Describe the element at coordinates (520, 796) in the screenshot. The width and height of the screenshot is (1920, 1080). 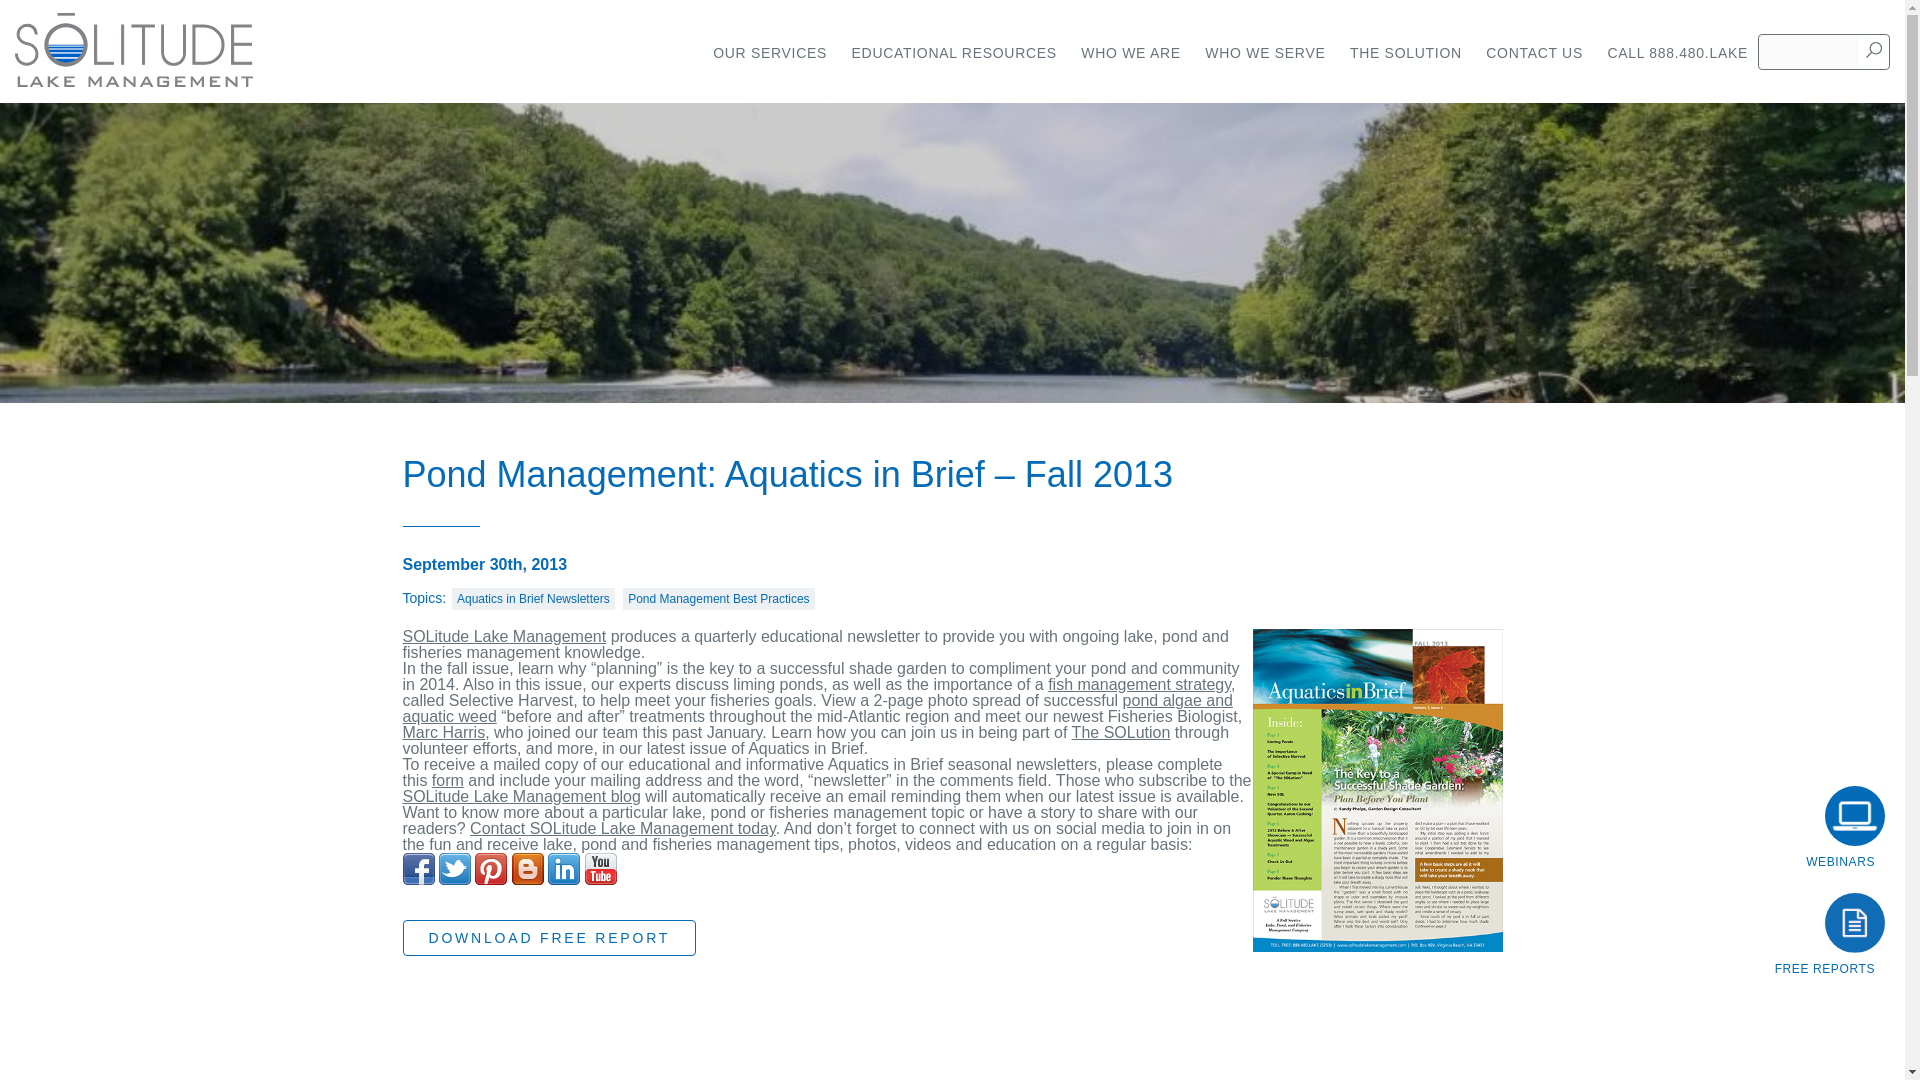
I see `SOLitude Lake Management blog` at that location.